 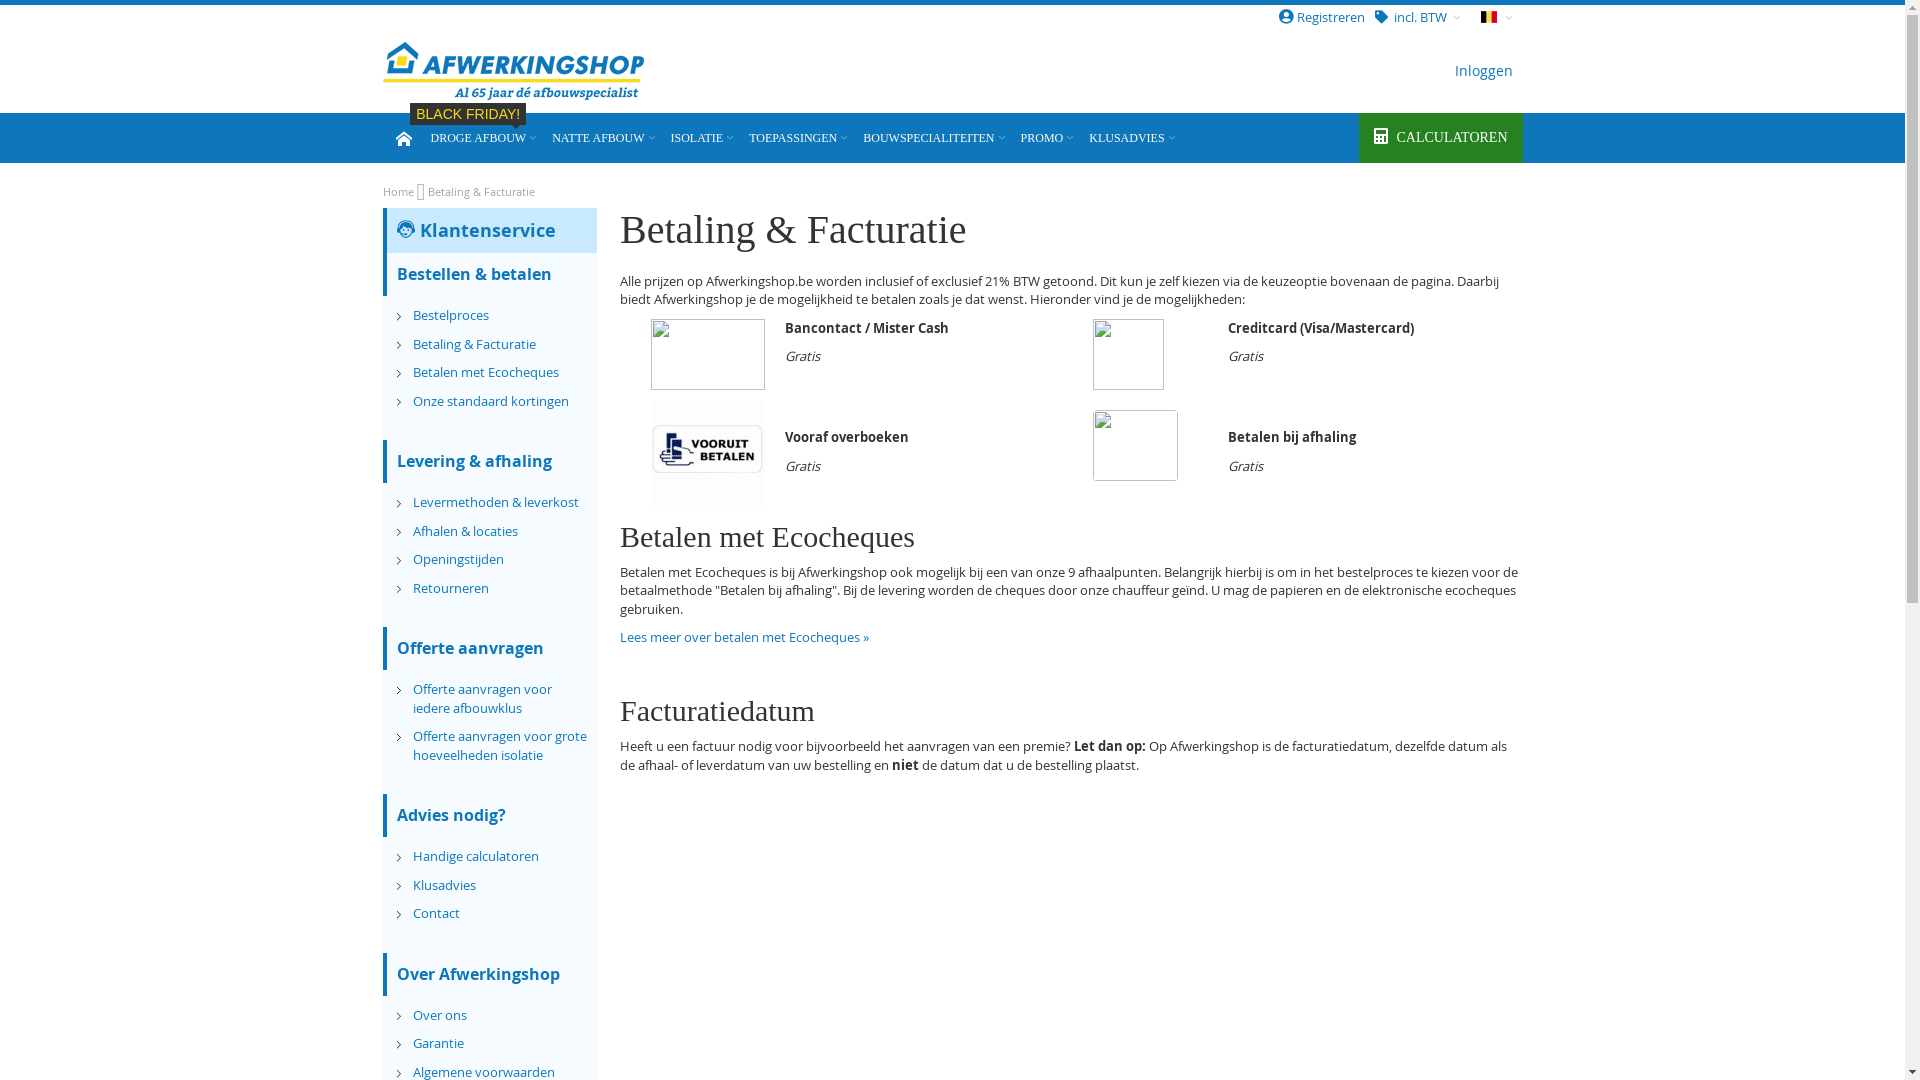 What do you see at coordinates (1134, 138) in the screenshot?
I see `KLUSADVIES` at bounding box center [1134, 138].